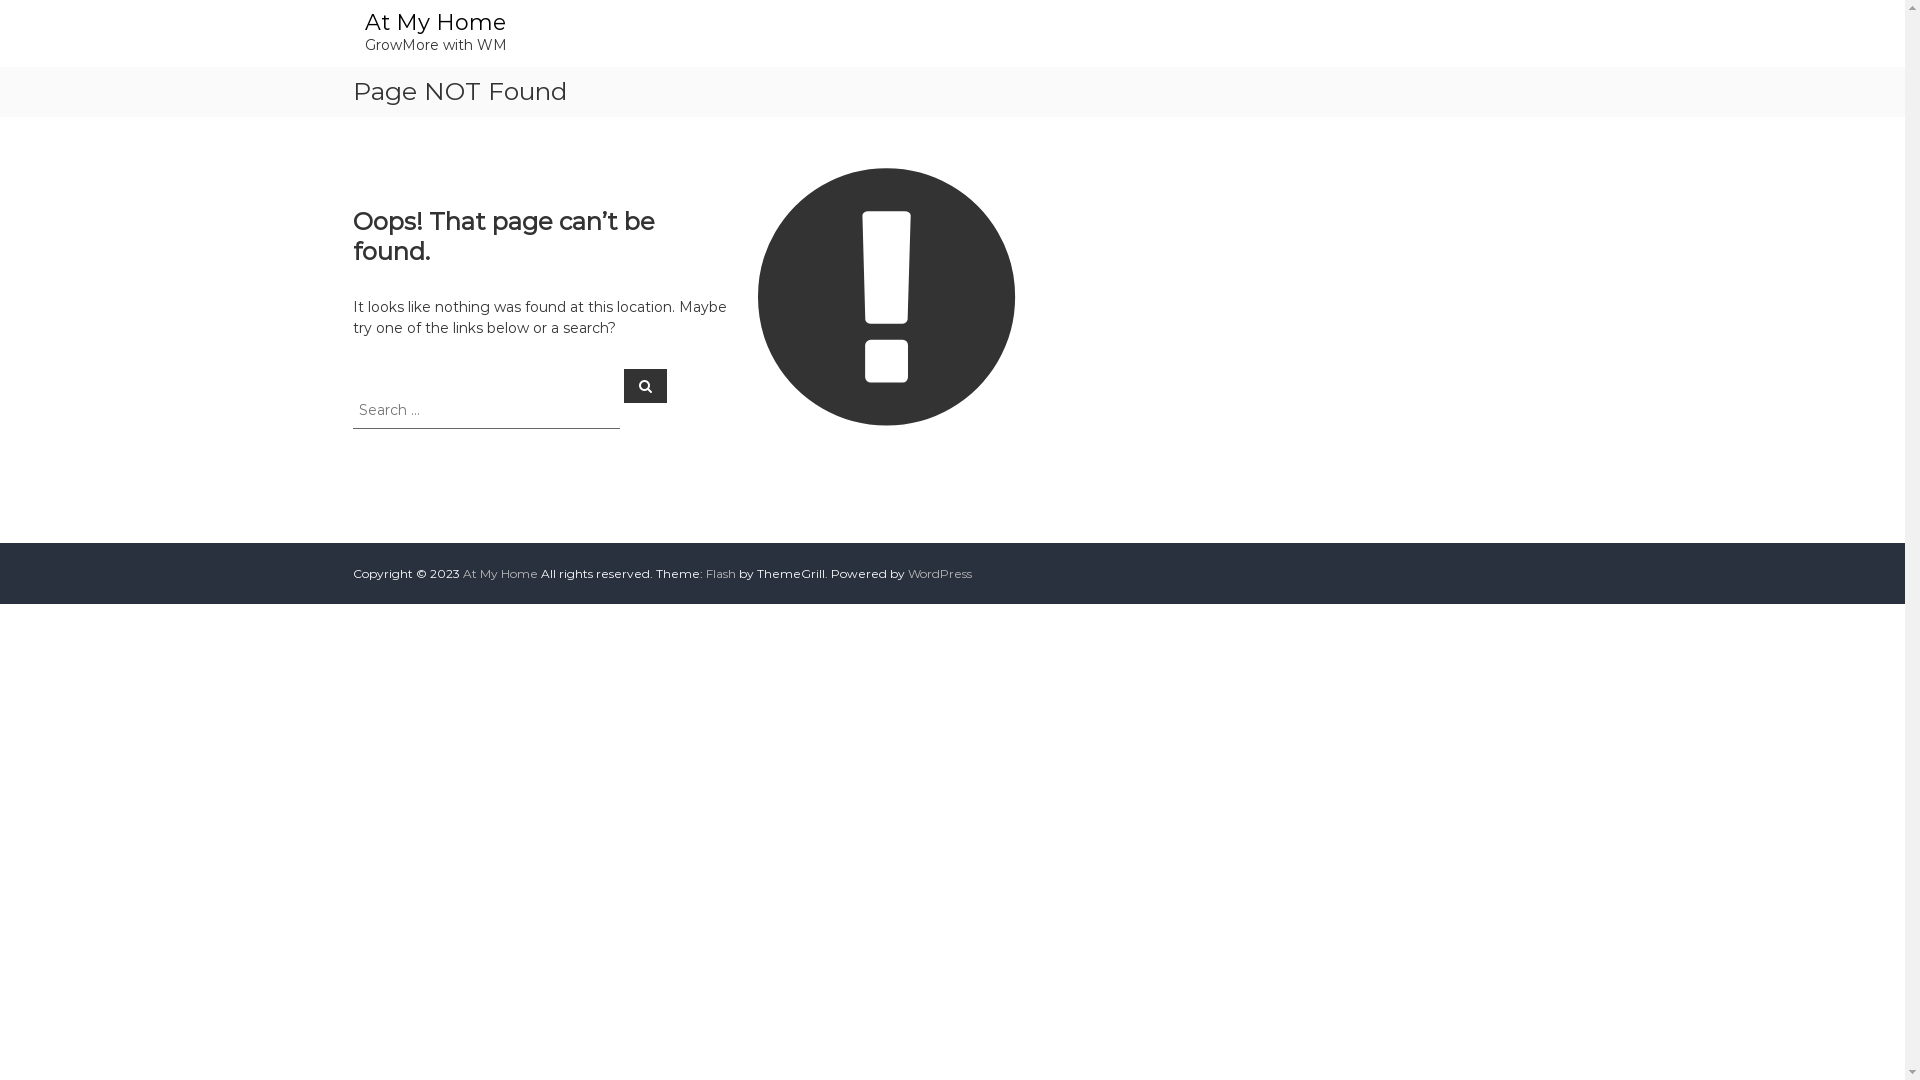 The image size is (1920, 1080). I want to click on Search, so click(646, 385).